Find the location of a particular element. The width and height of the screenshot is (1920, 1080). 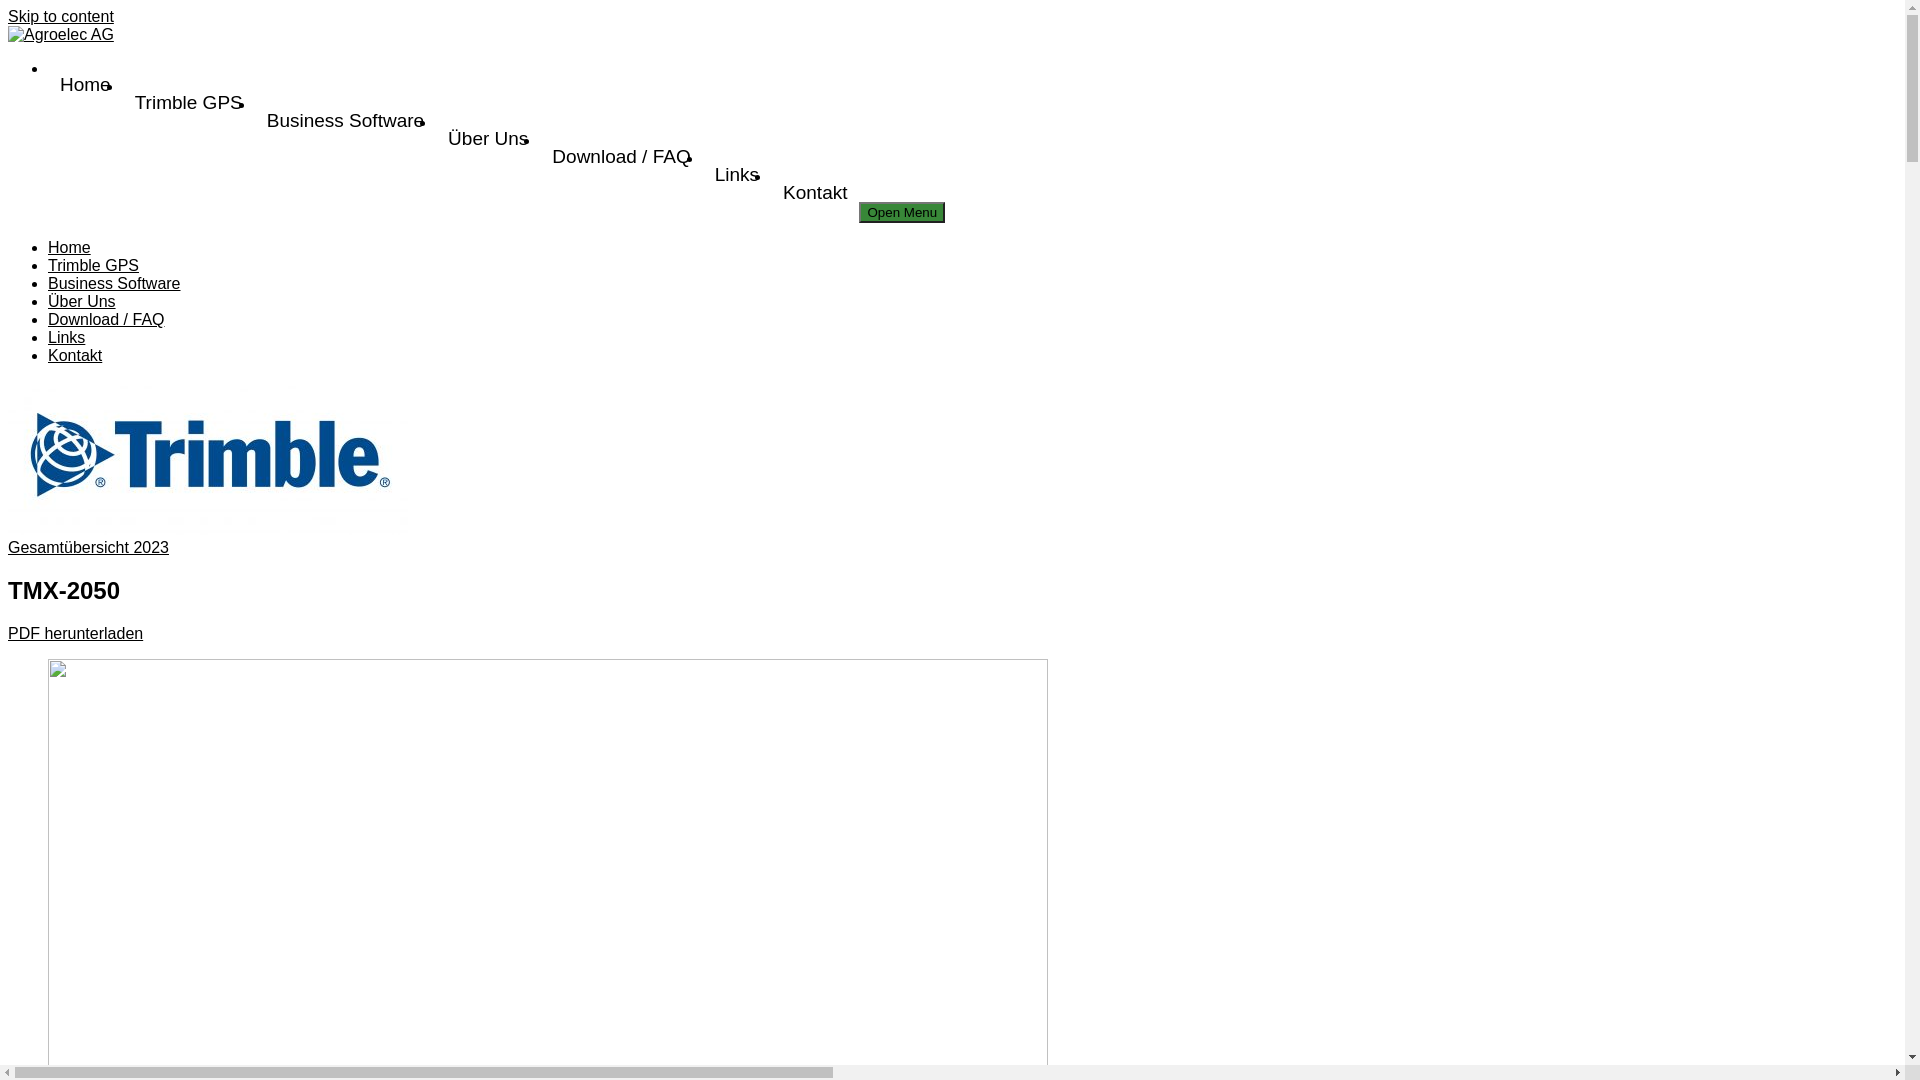

Business Software is located at coordinates (114, 284).